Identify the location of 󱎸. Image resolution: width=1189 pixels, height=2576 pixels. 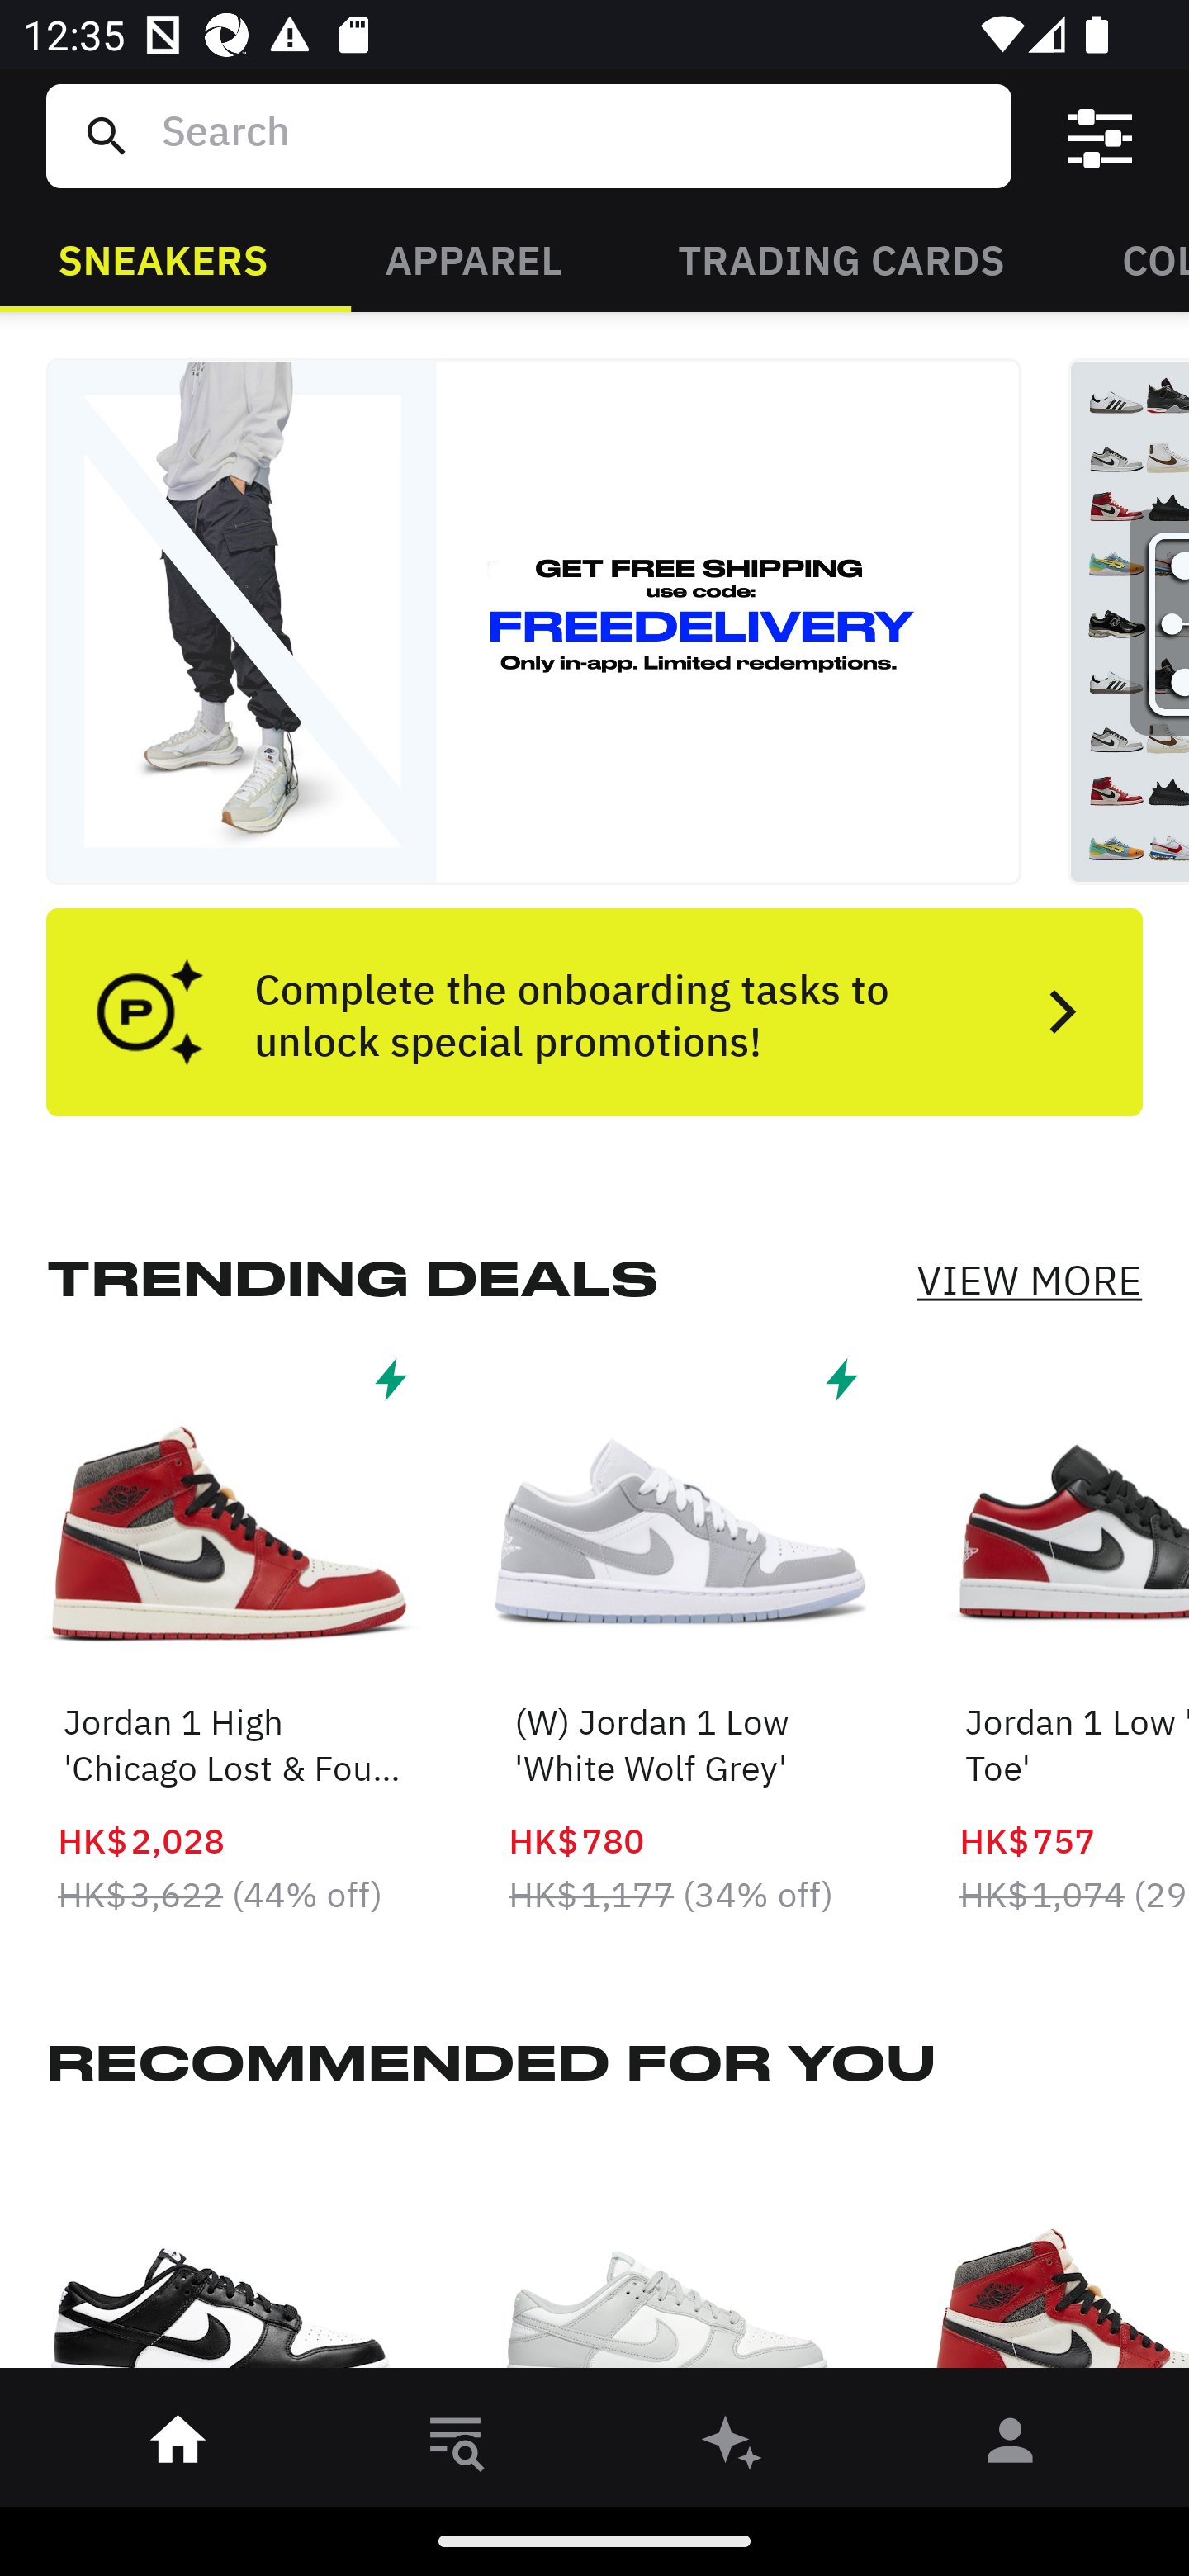
(456, 2446).